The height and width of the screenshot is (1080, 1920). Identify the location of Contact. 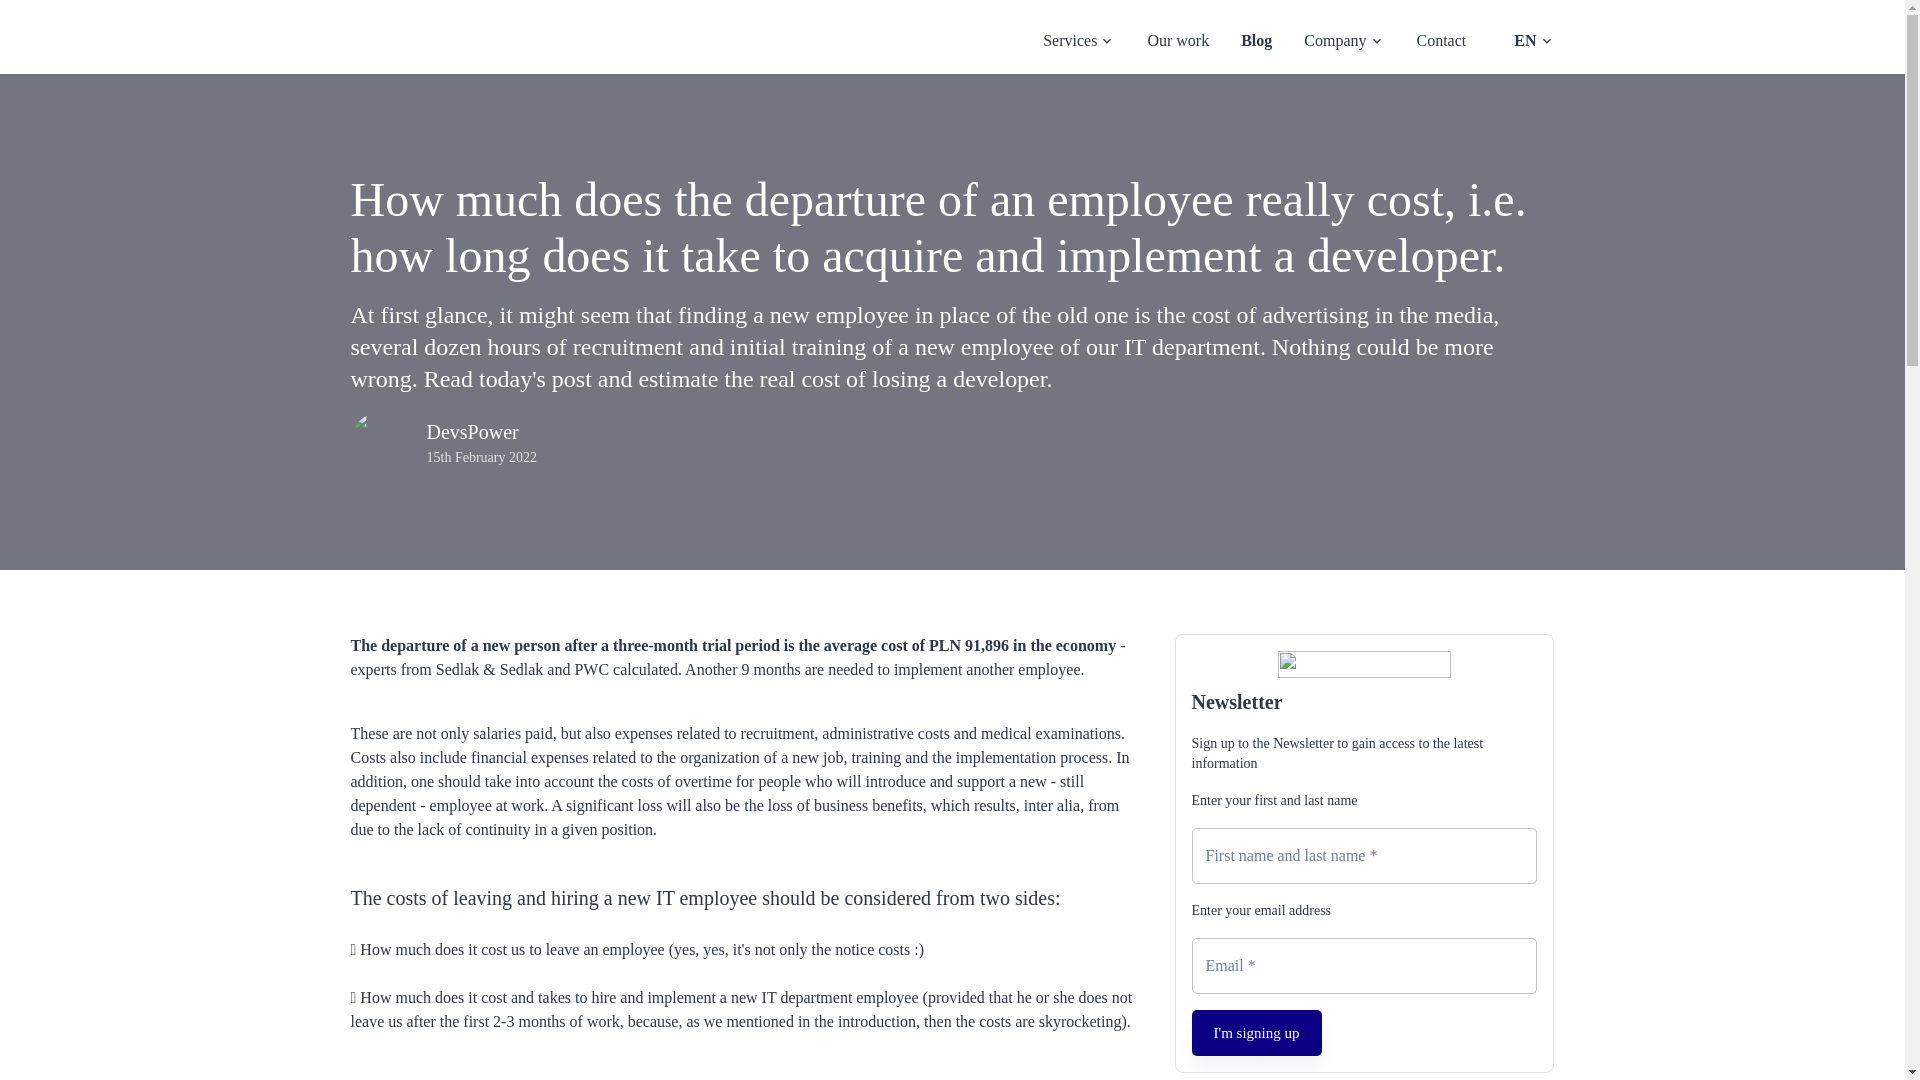
(1441, 40).